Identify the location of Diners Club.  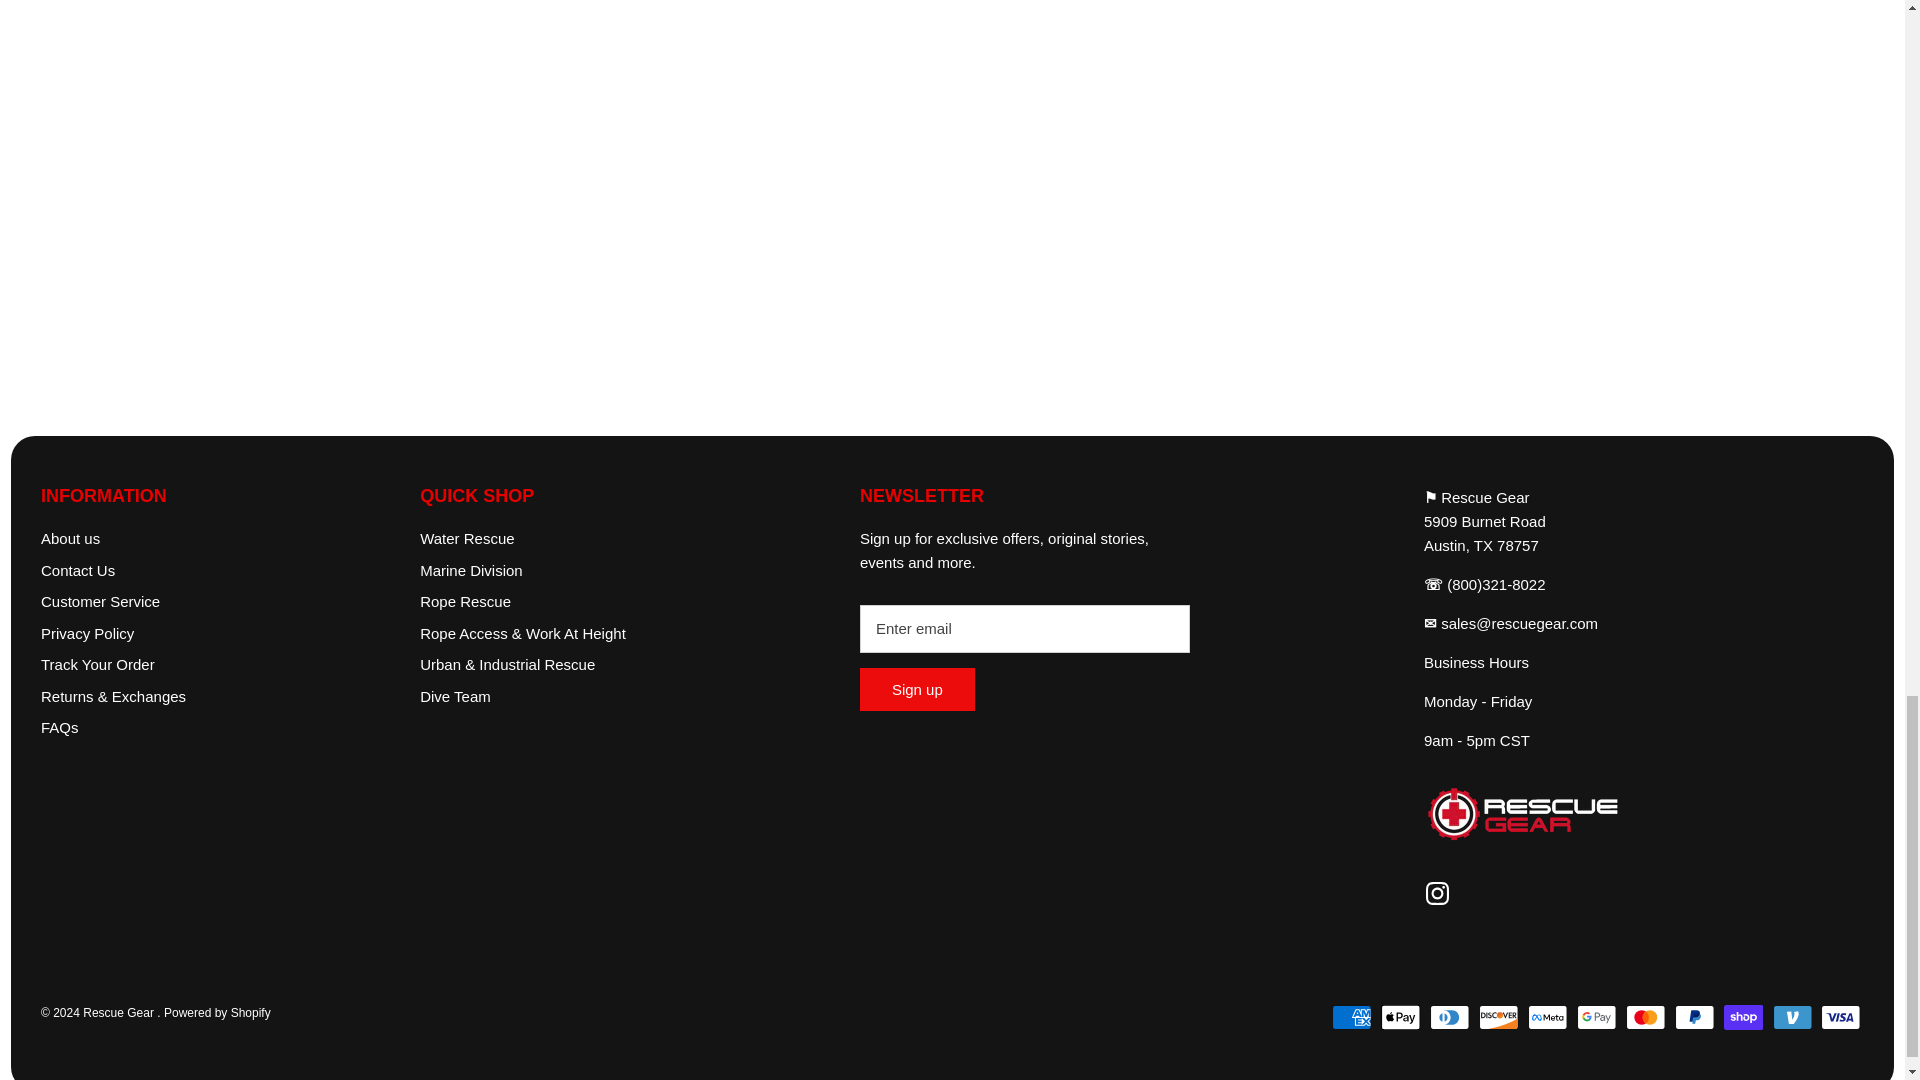
(1449, 1018).